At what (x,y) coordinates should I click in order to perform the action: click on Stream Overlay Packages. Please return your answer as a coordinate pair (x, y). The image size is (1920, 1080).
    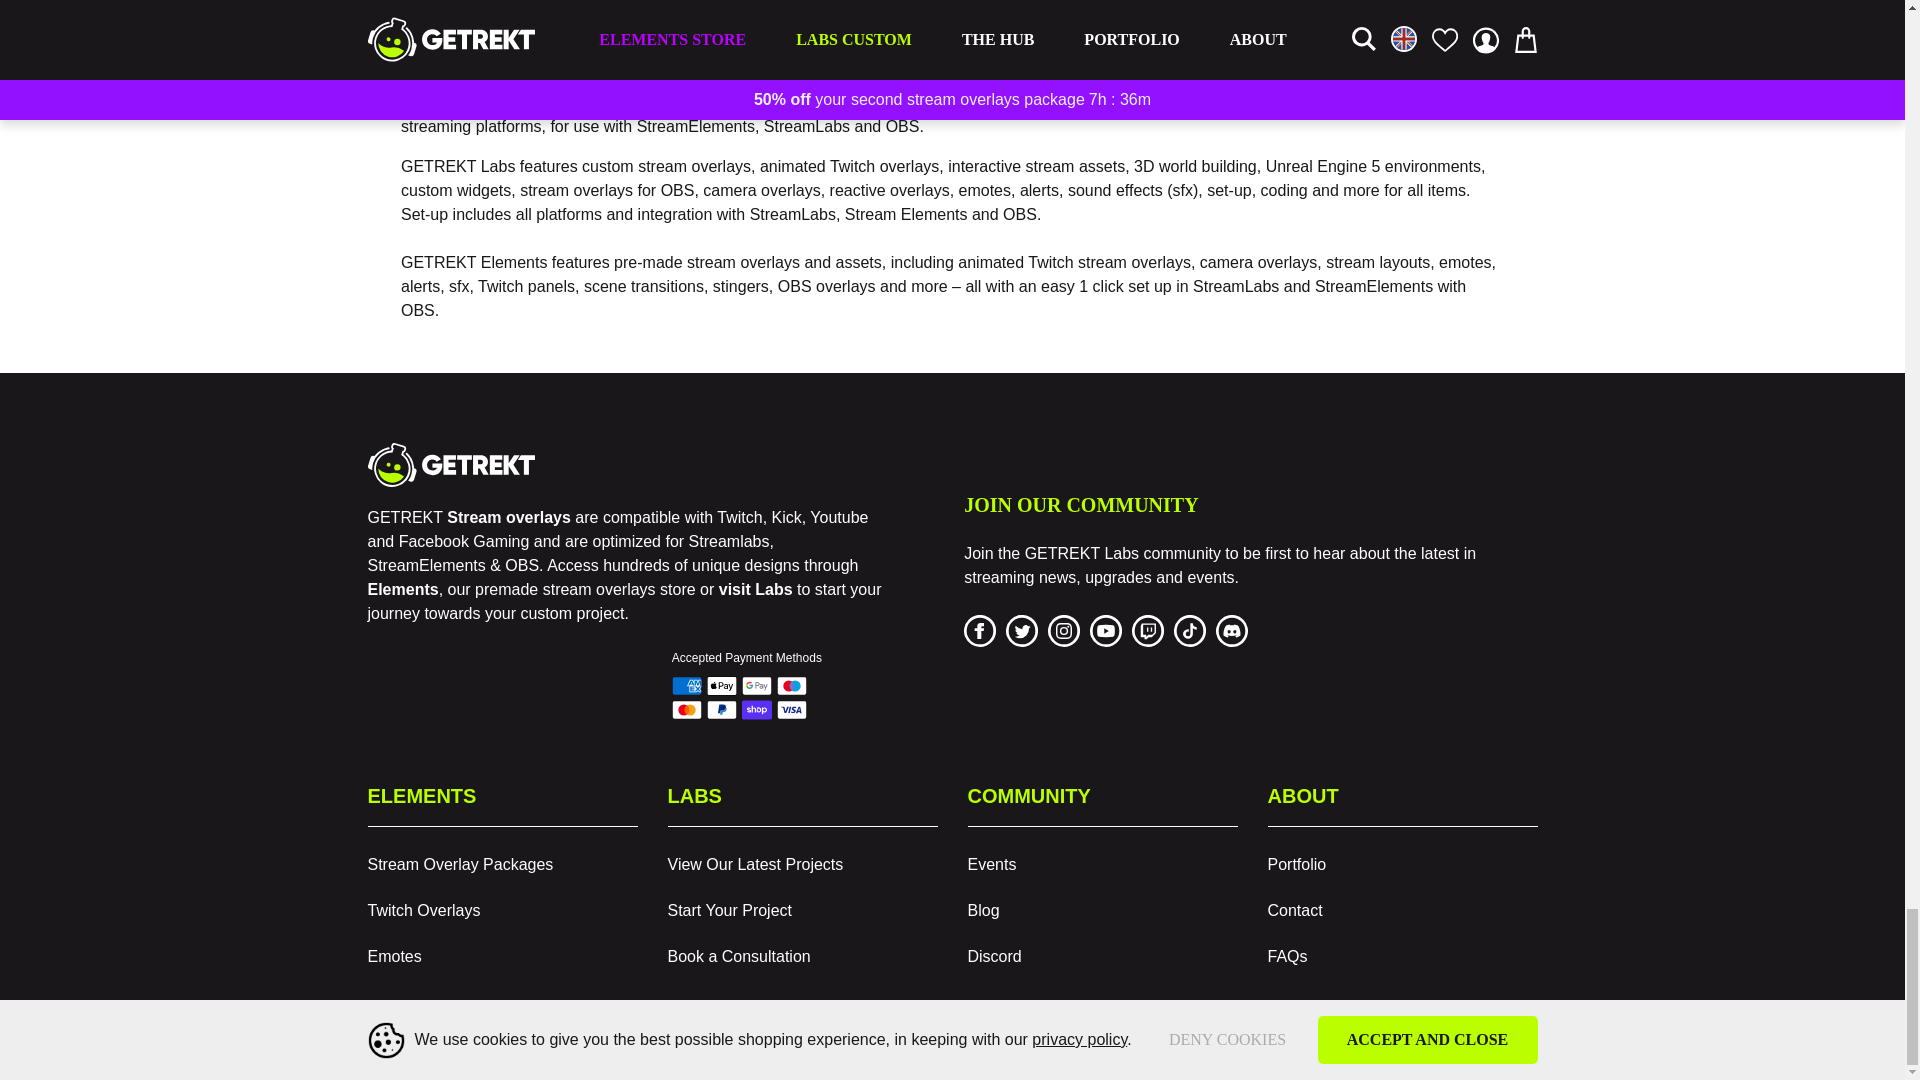
    Looking at the image, I should click on (502, 864).